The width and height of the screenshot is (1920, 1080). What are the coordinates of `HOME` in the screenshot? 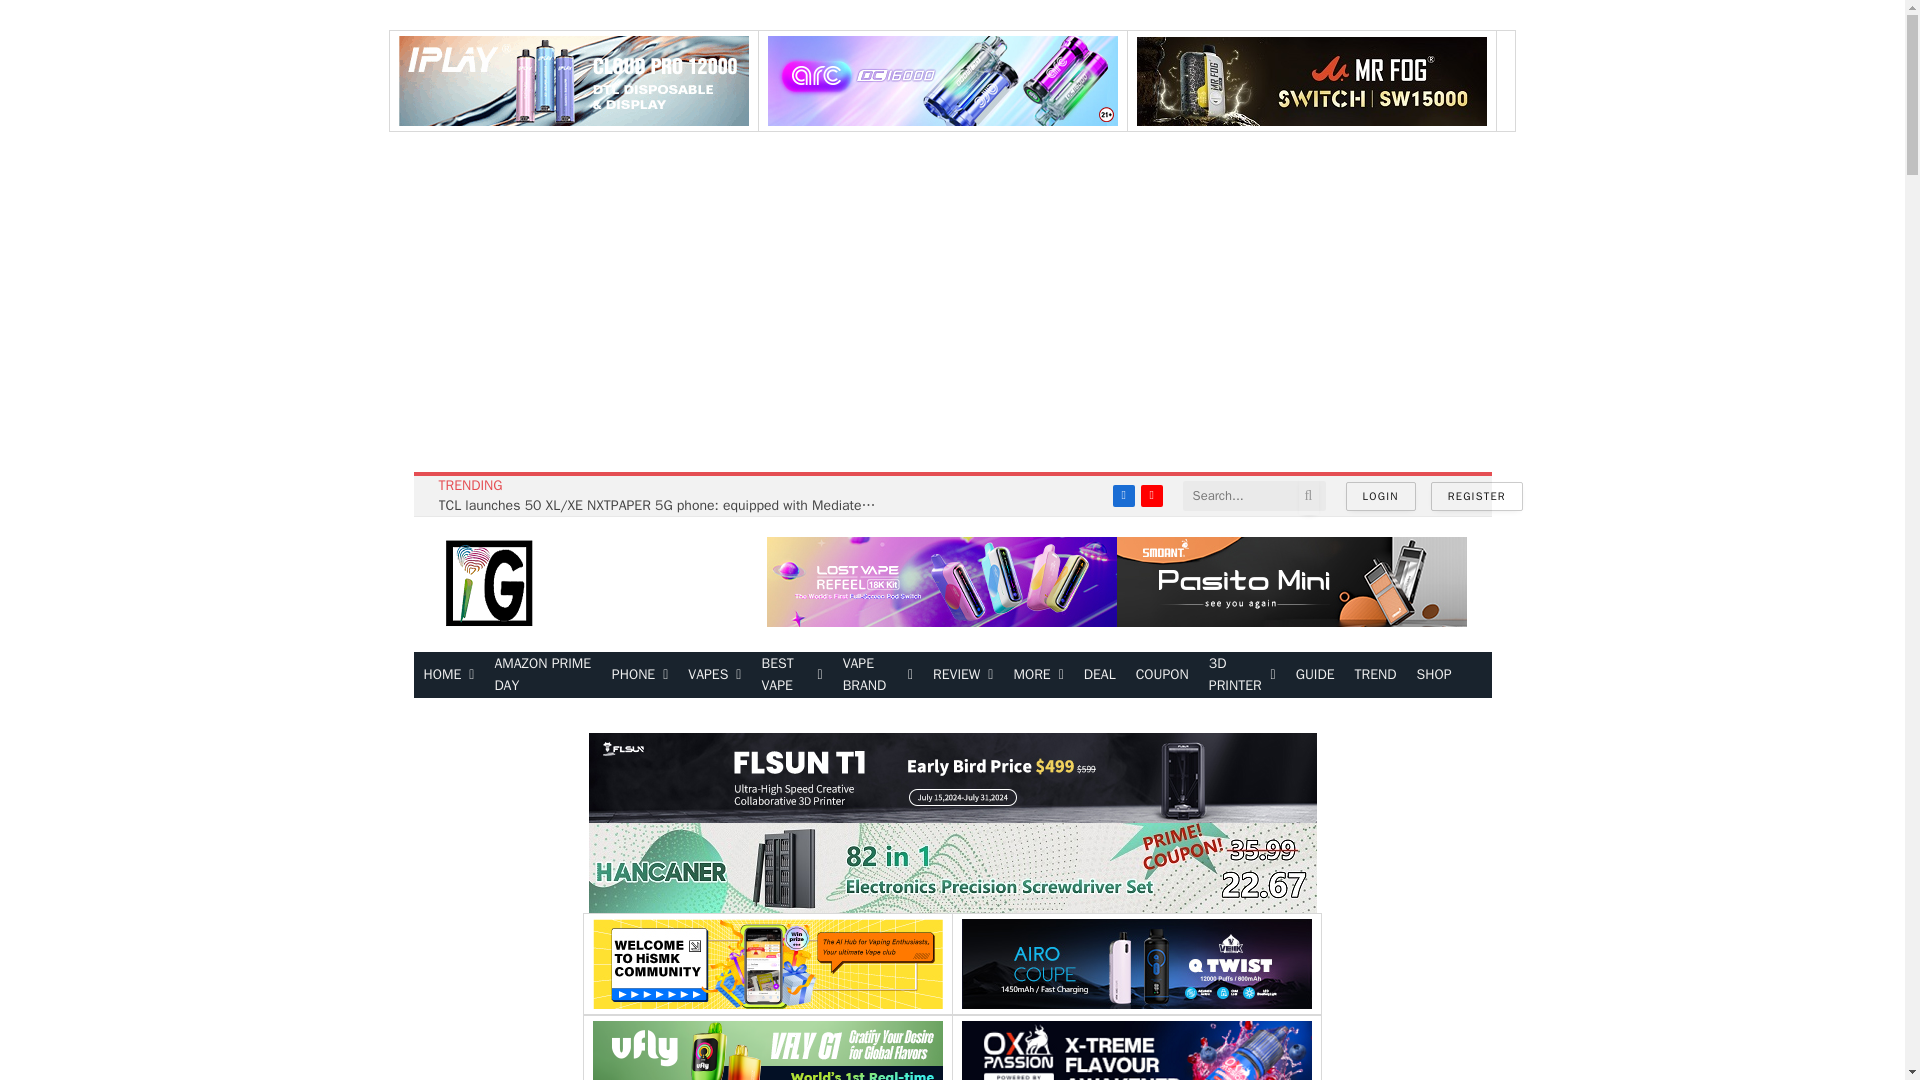 It's located at (450, 674).